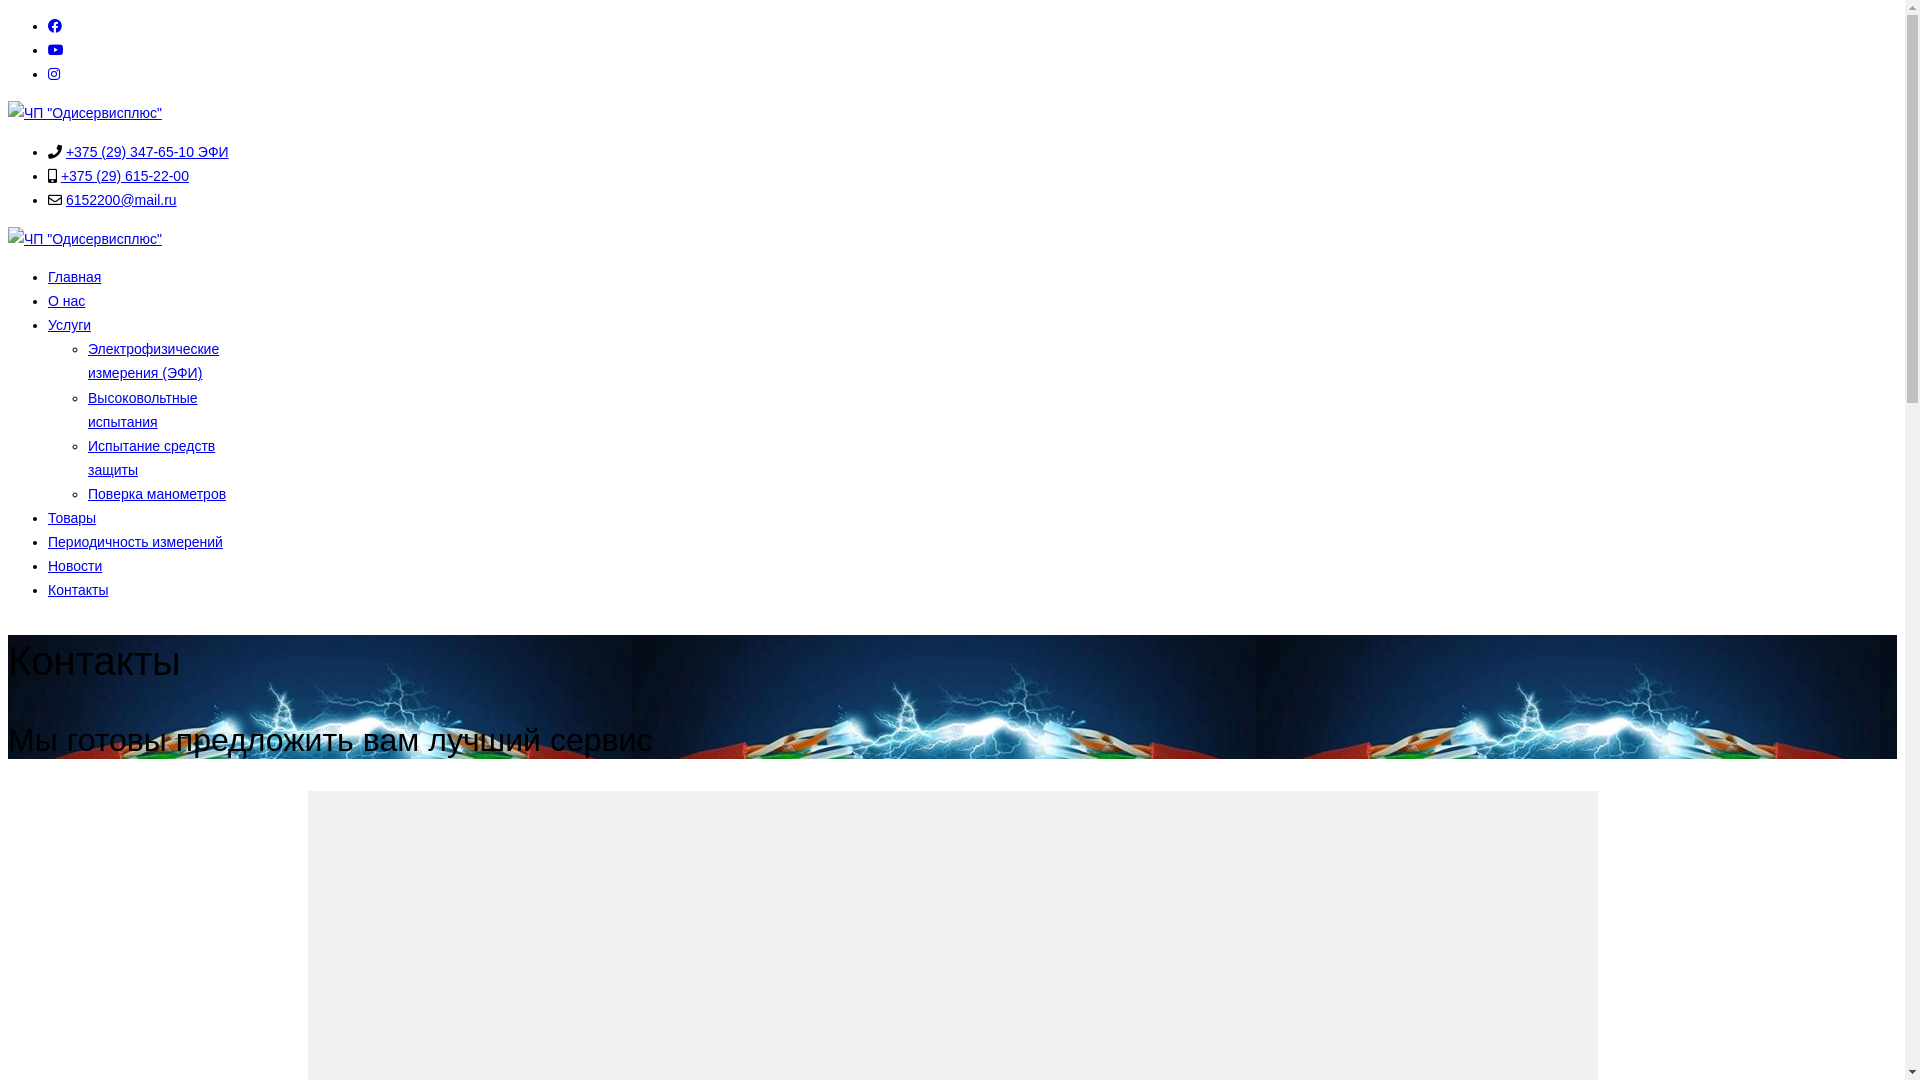 The height and width of the screenshot is (1080, 1920). Describe the element at coordinates (122, 200) in the screenshot. I see `6152200@mail.ru` at that location.